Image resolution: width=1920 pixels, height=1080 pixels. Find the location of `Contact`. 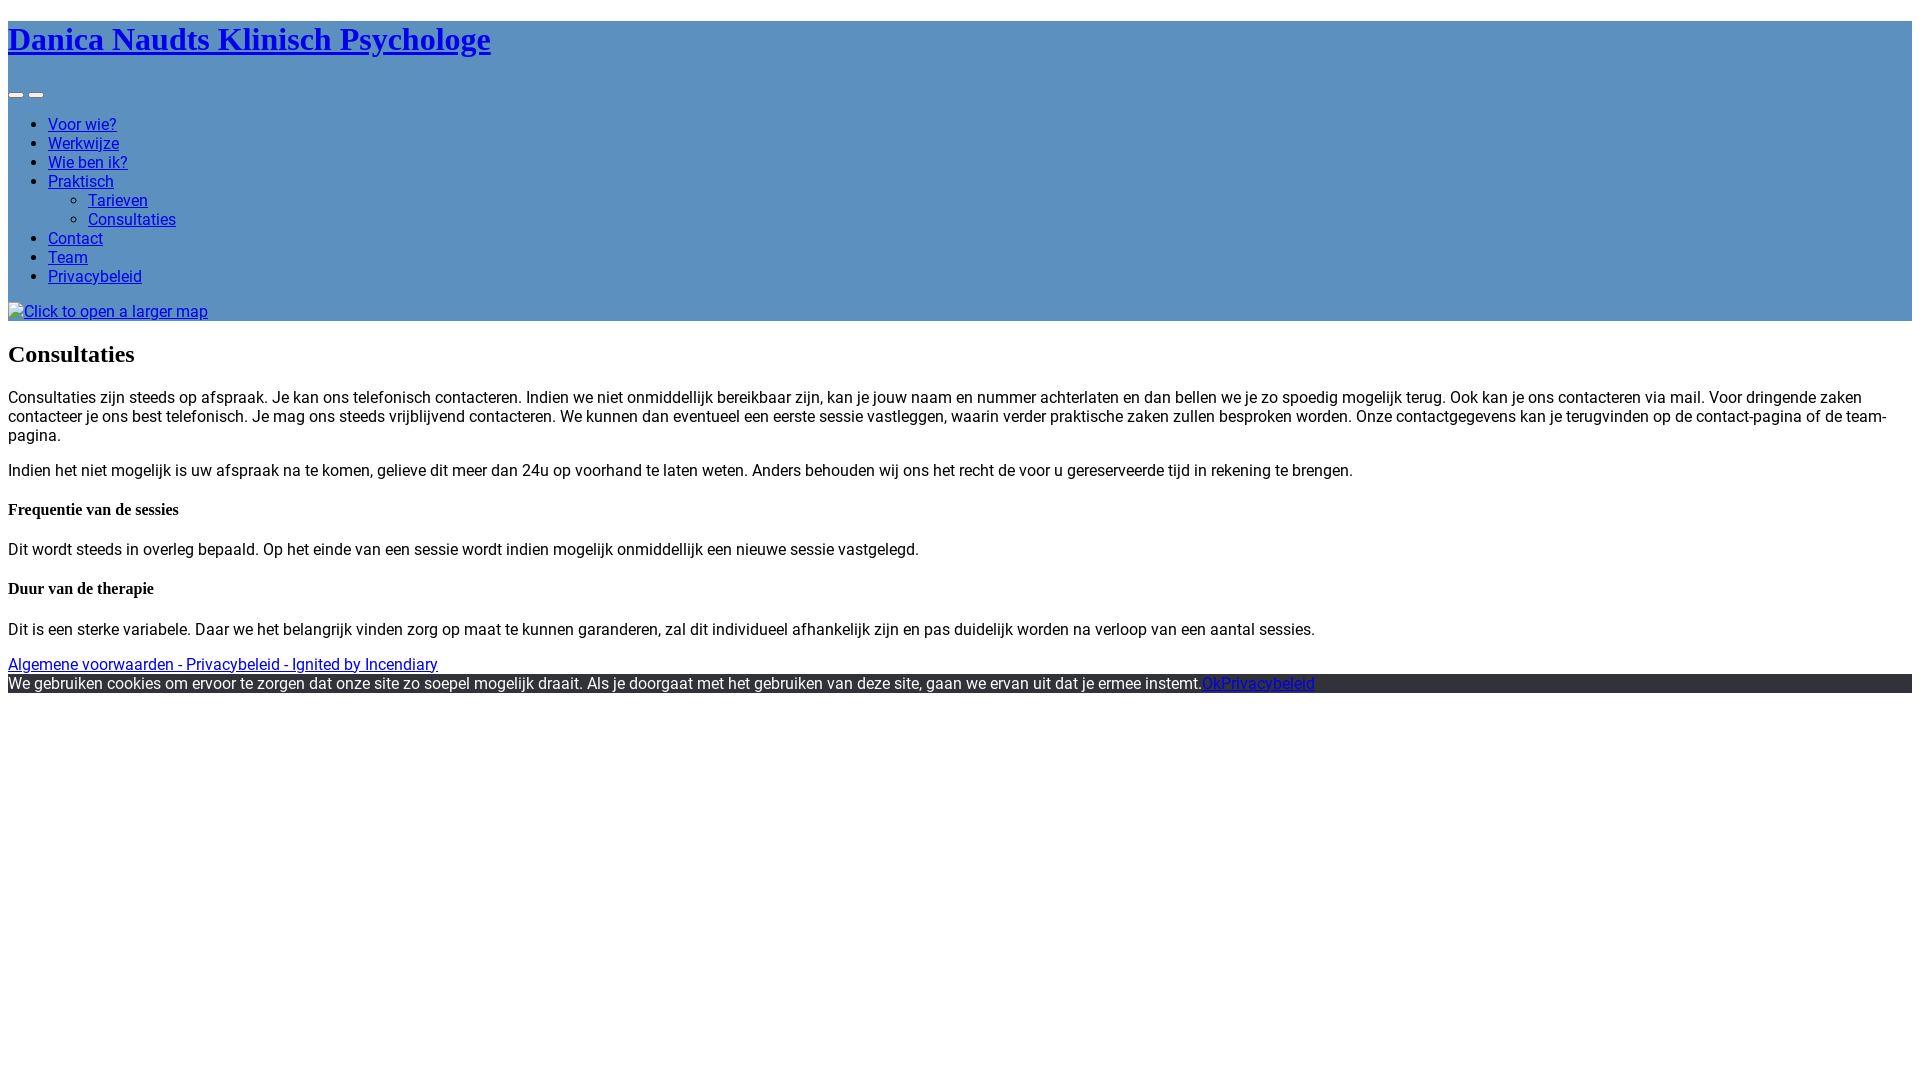

Contact is located at coordinates (76, 238).